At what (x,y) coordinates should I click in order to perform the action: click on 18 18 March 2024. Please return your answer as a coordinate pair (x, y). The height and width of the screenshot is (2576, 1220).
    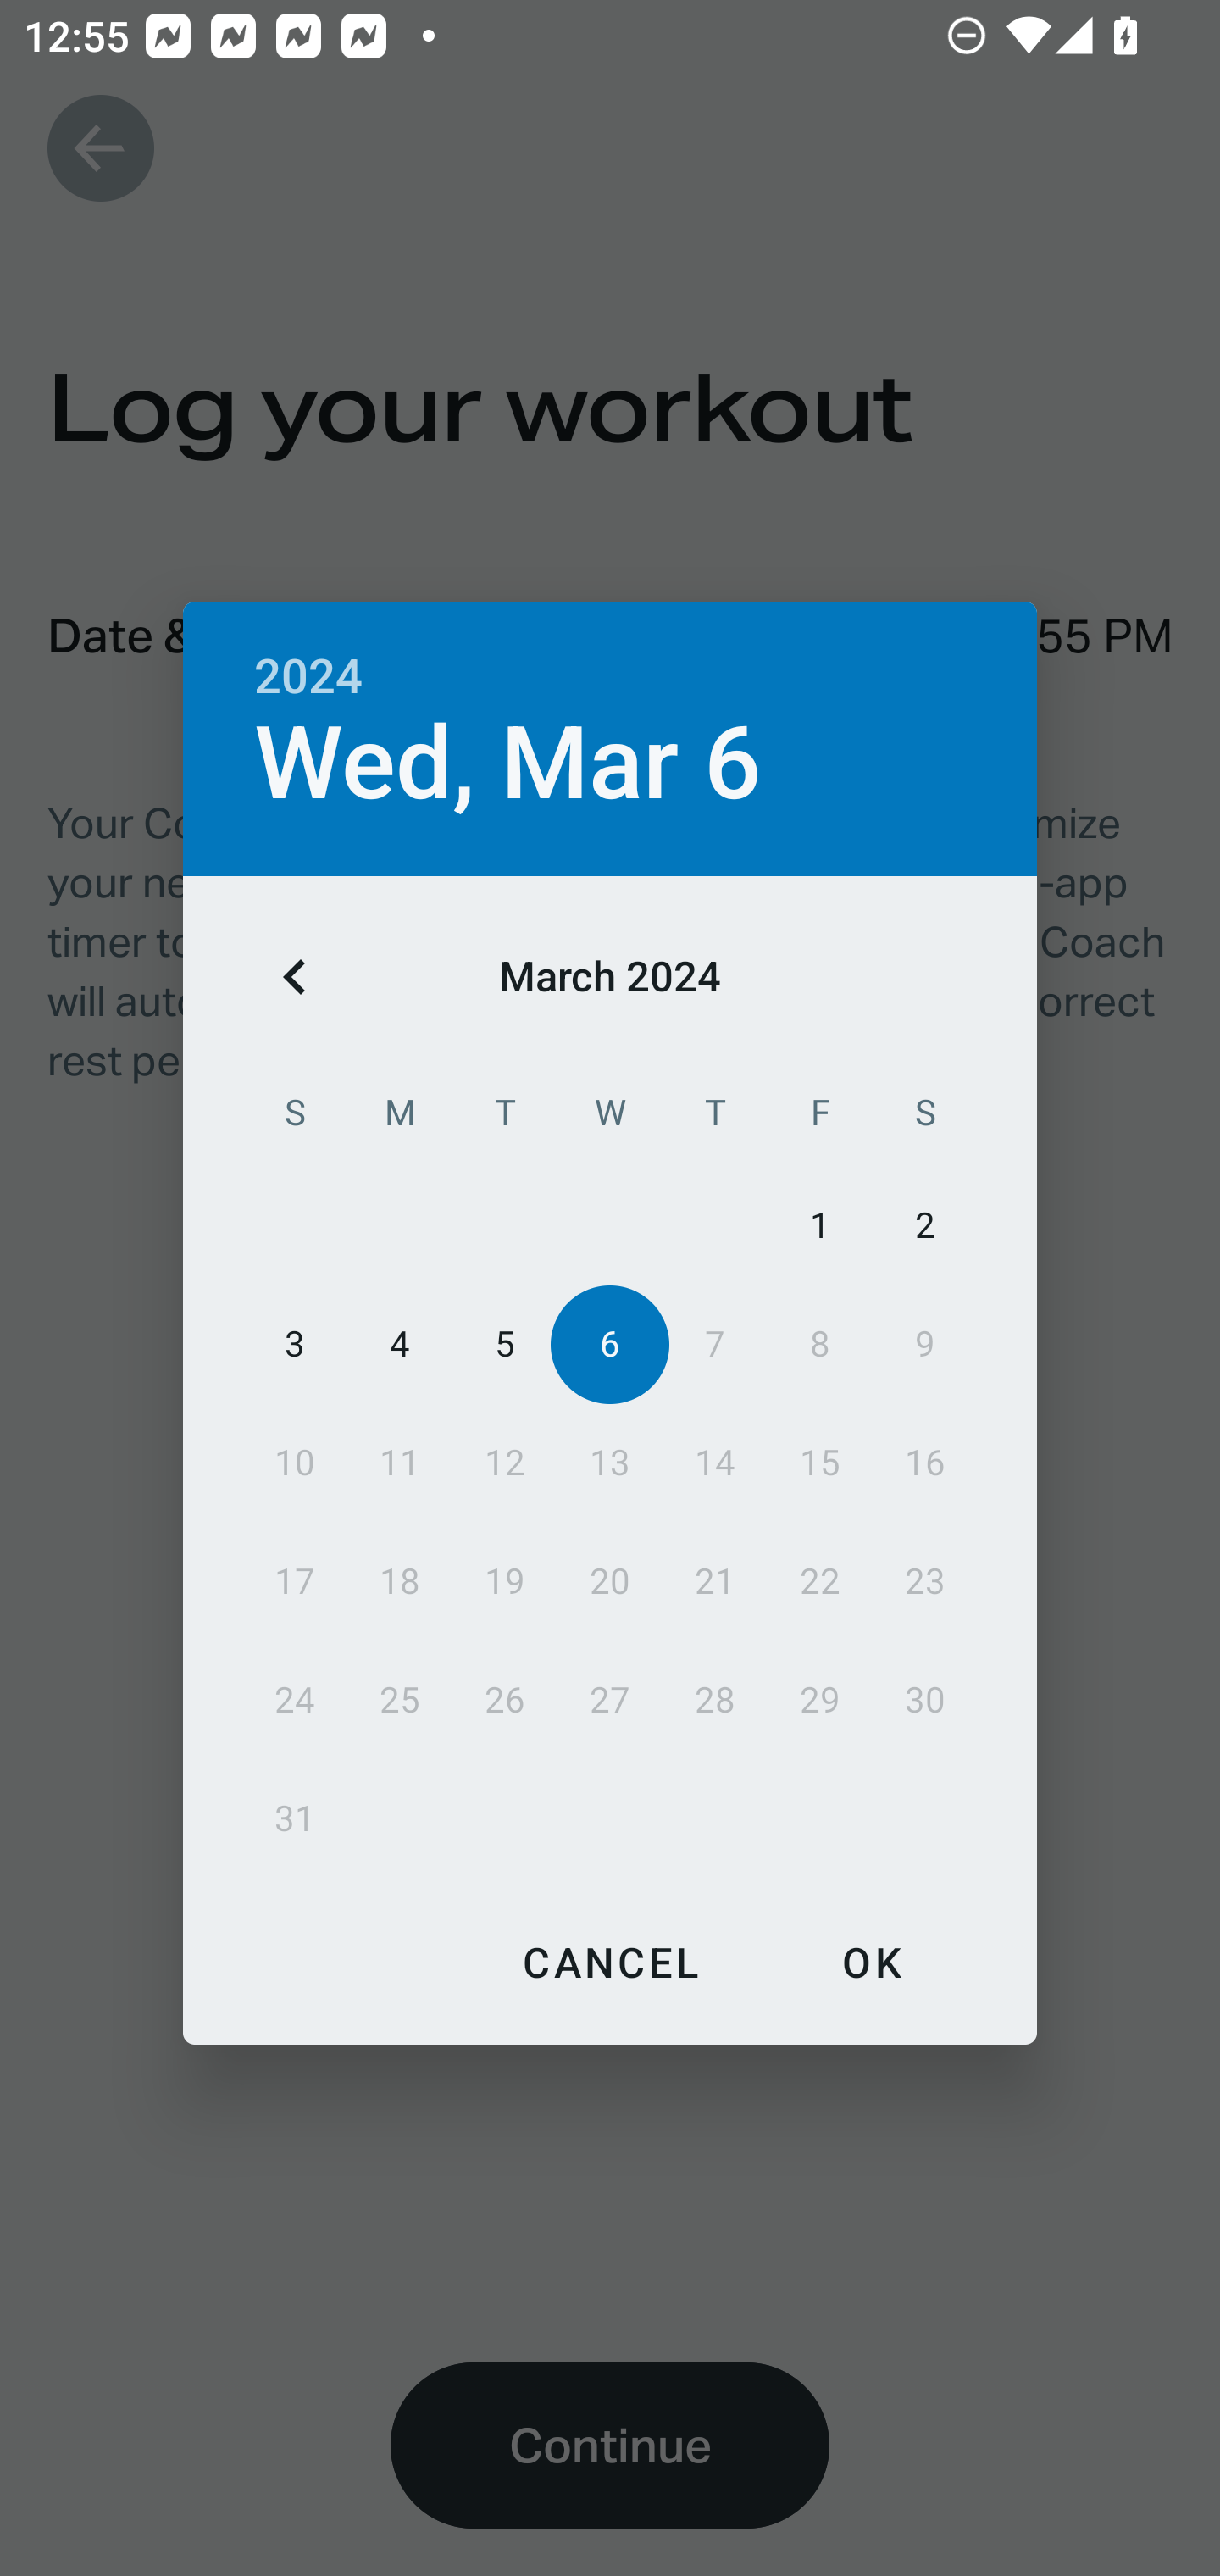
    Looking at the image, I should click on (400, 1581).